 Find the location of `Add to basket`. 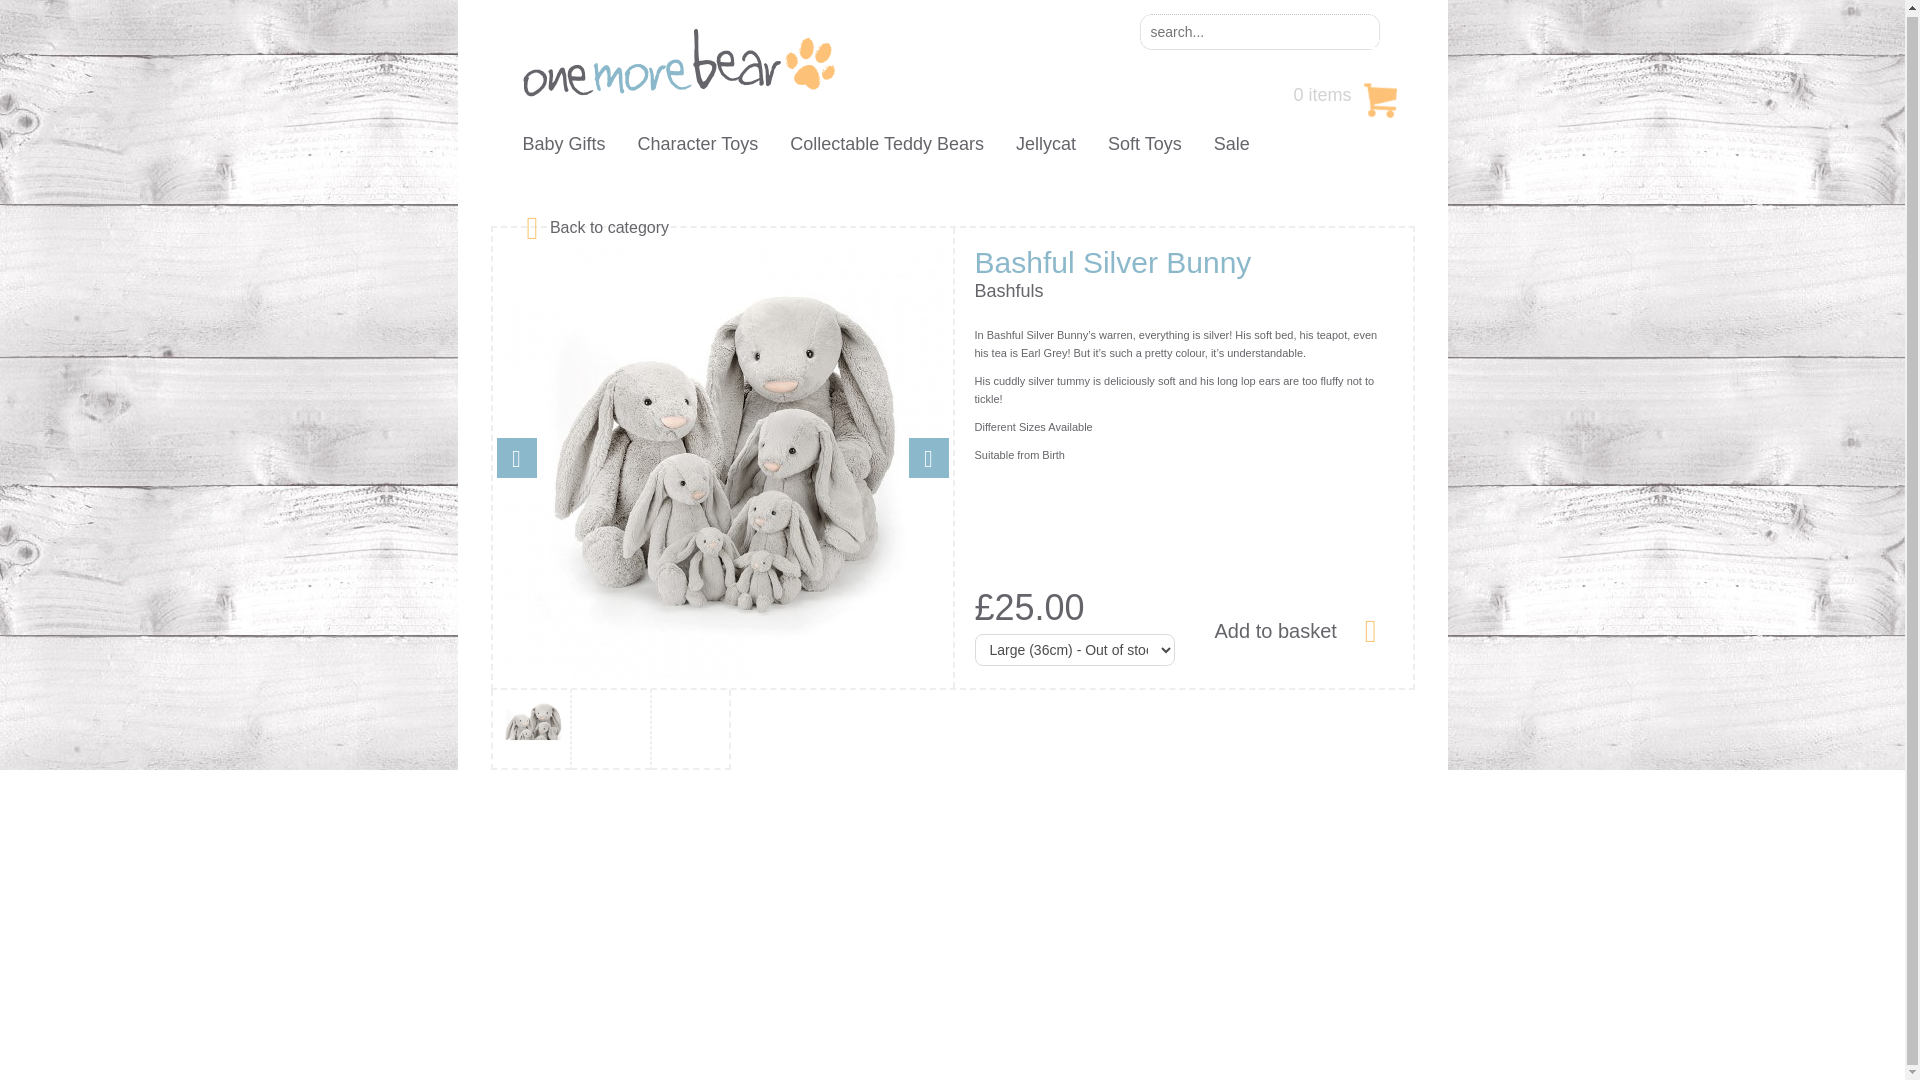

Add to basket is located at coordinates (1293, 628).